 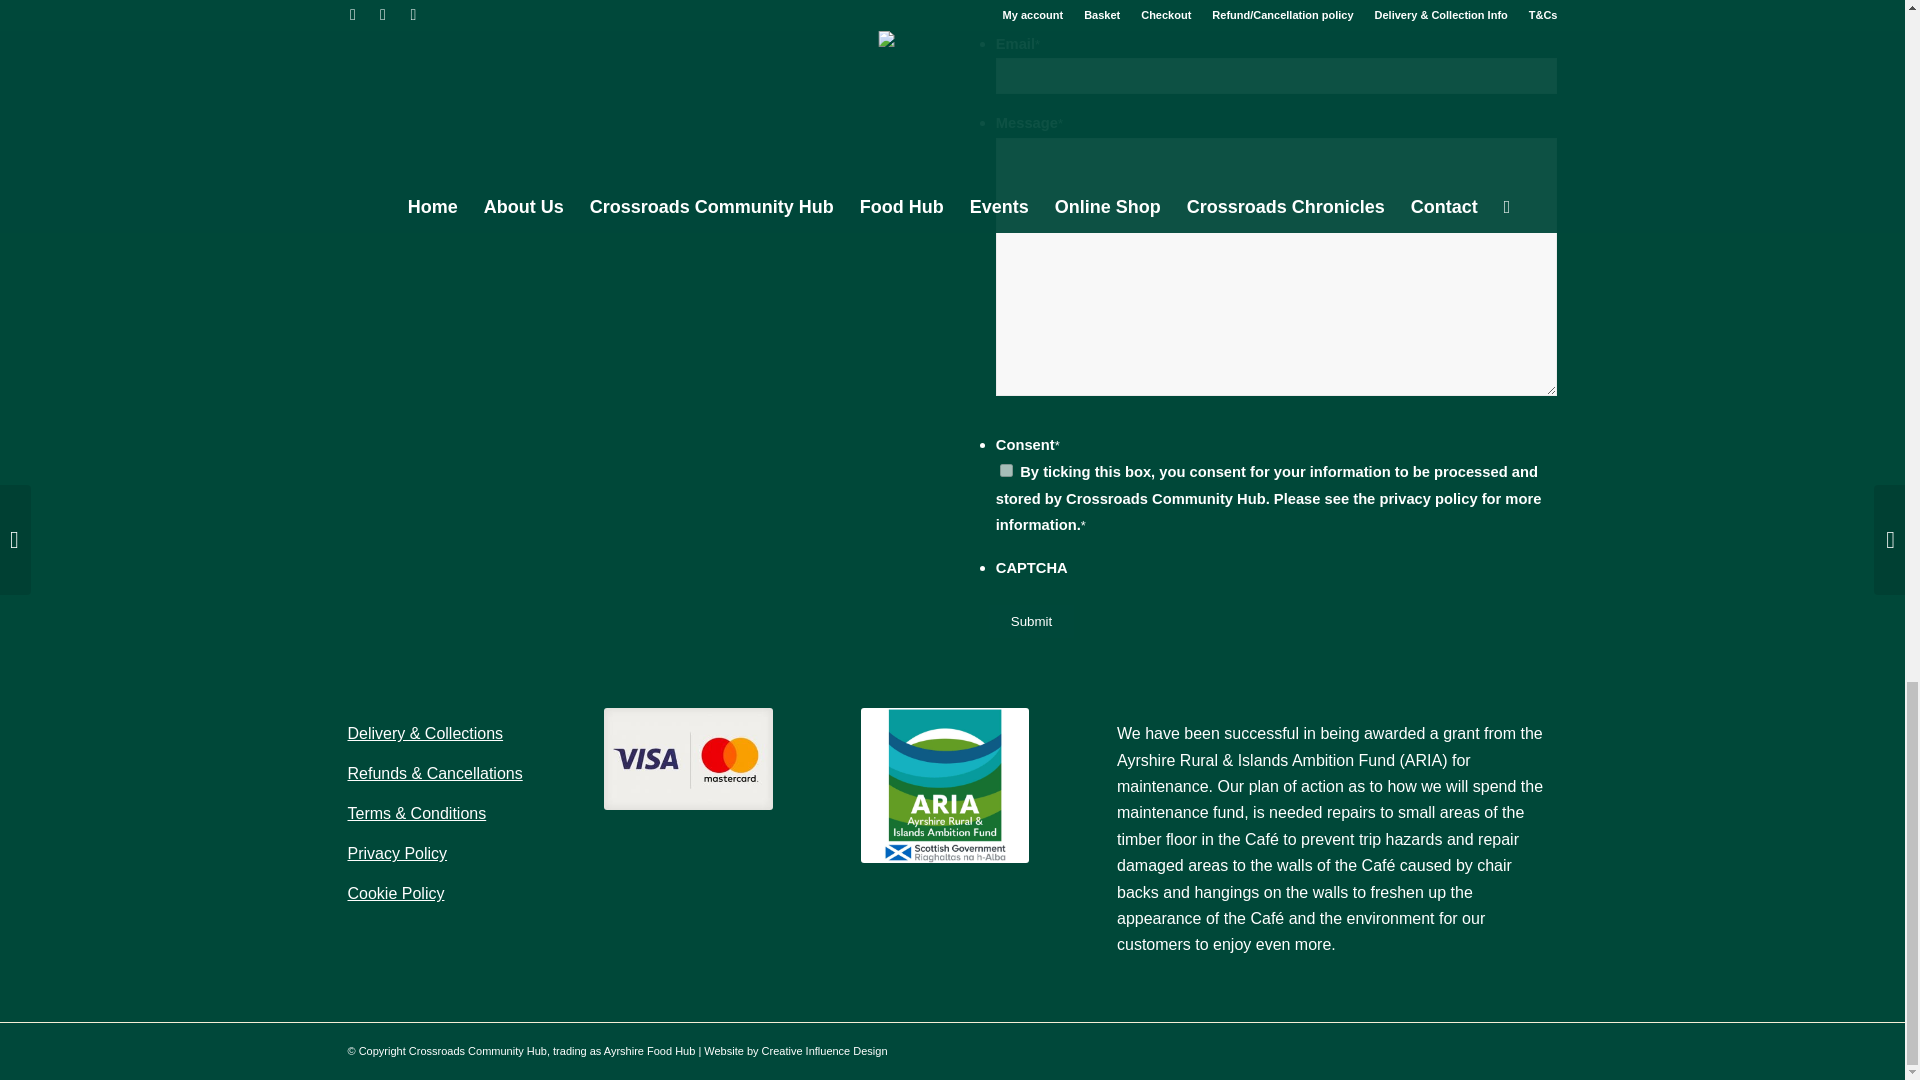 What do you see at coordinates (688, 759) in the screenshot?
I see `visa-mastercard-logos` at bounding box center [688, 759].